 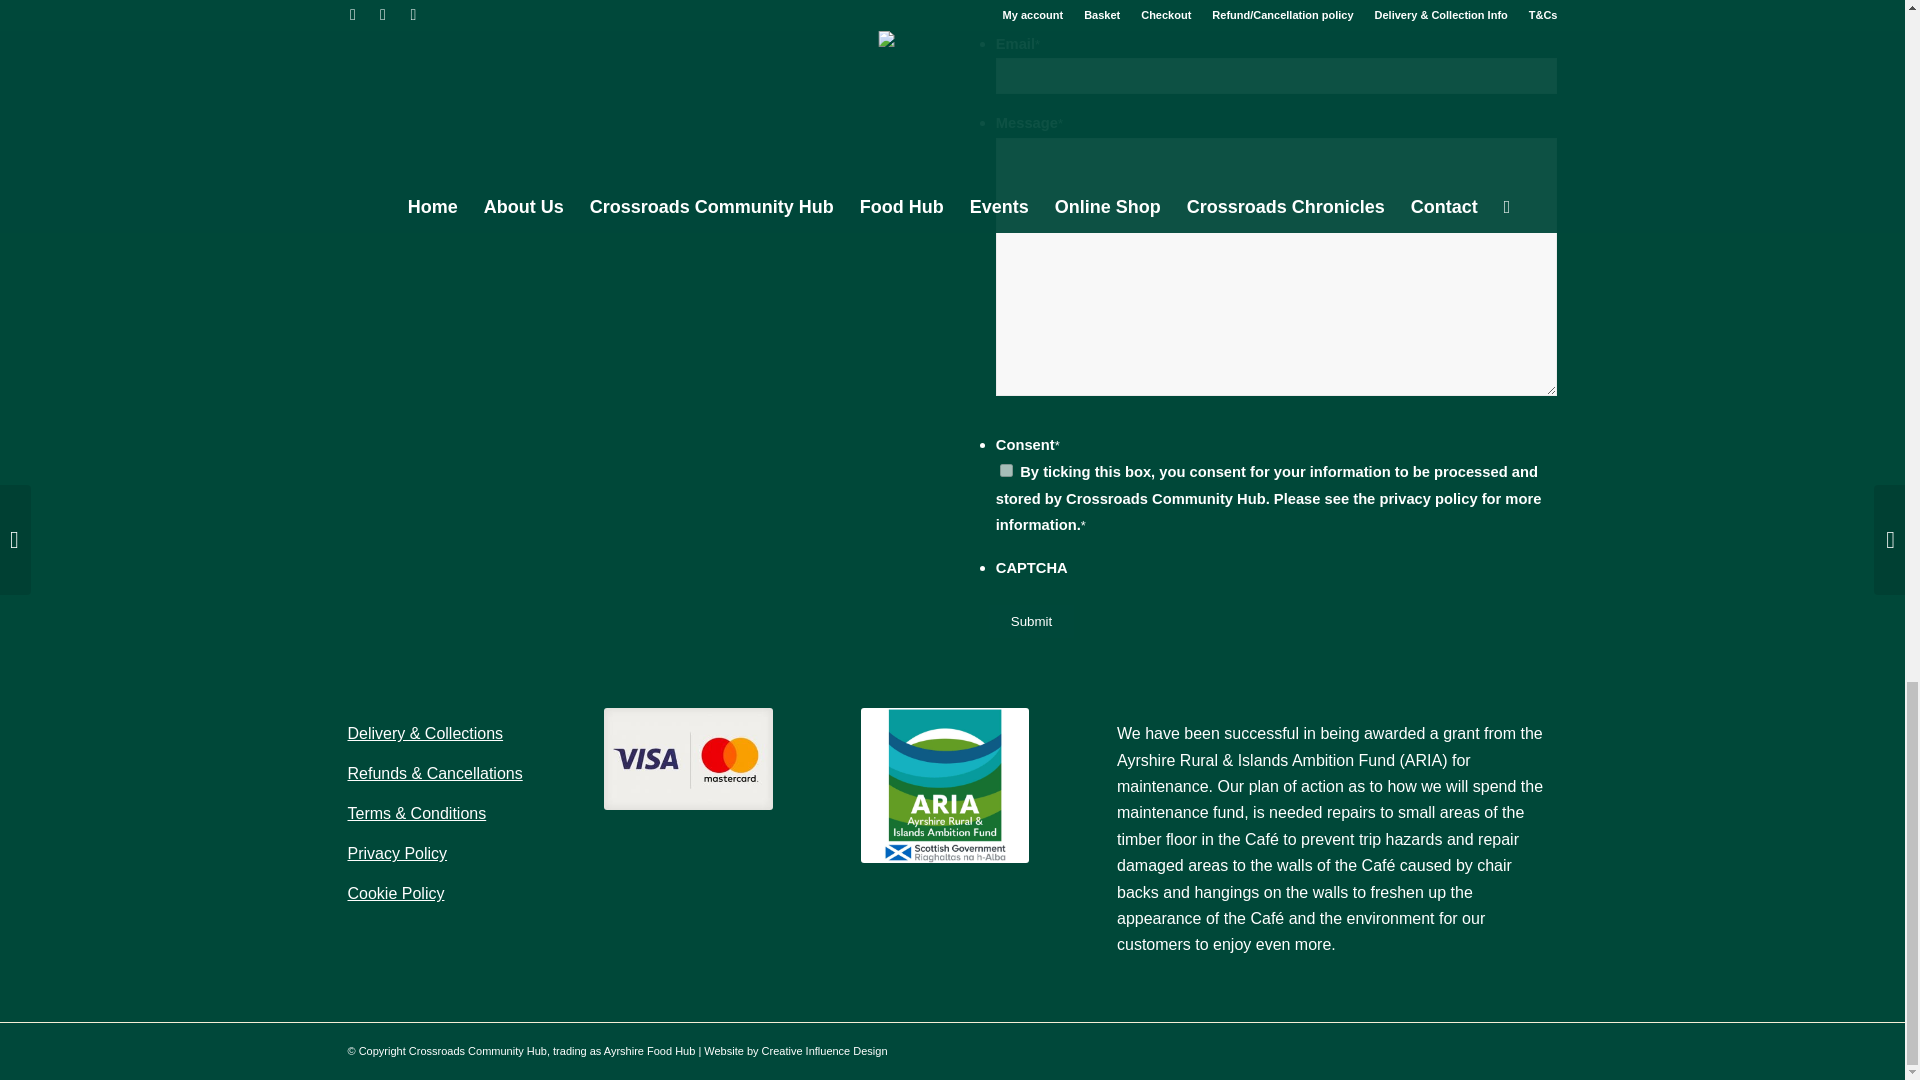 What do you see at coordinates (688, 759) in the screenshot?
I see `visa-mastercard-logos` at bounding box center [688, 759].